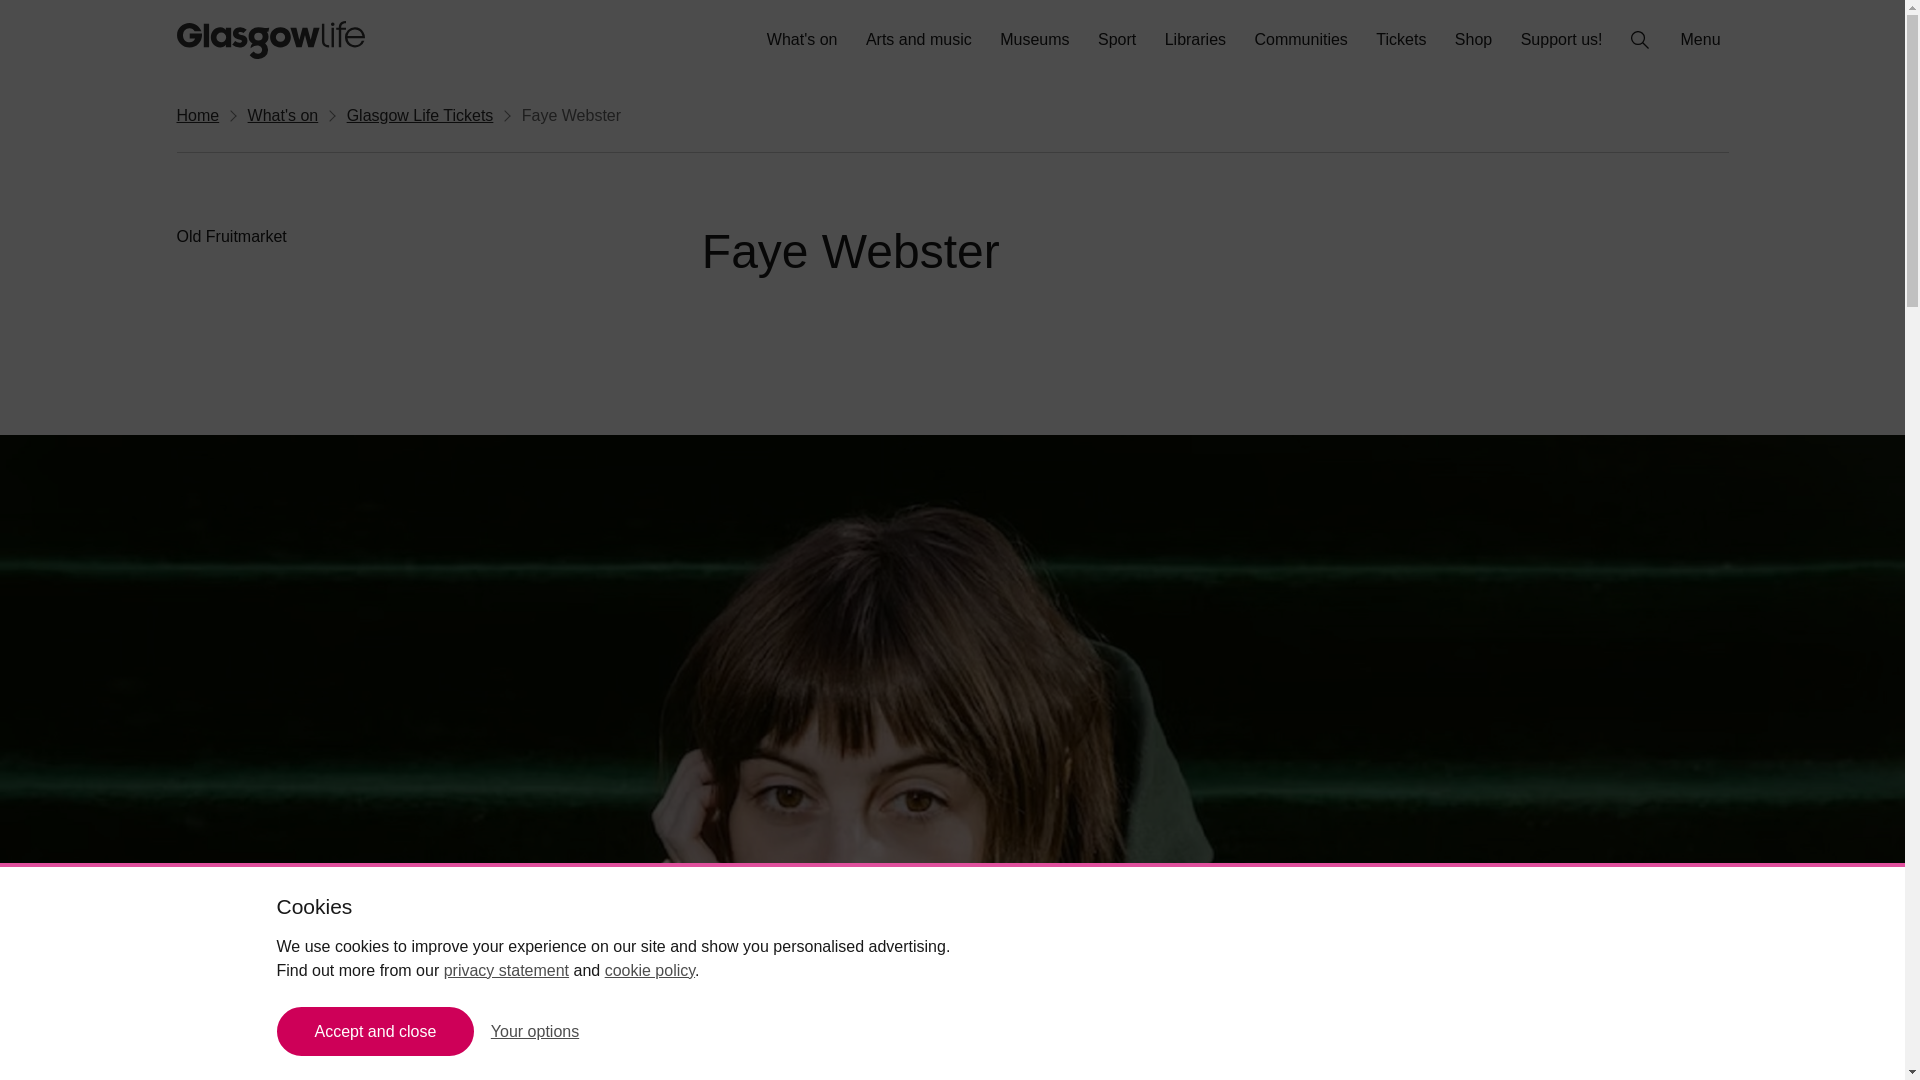 The image size is (1920, 1080). What do you see at coordinates (1300, 40) in the screenshot?
I see `Communities` at bounding box center [1300, 40].